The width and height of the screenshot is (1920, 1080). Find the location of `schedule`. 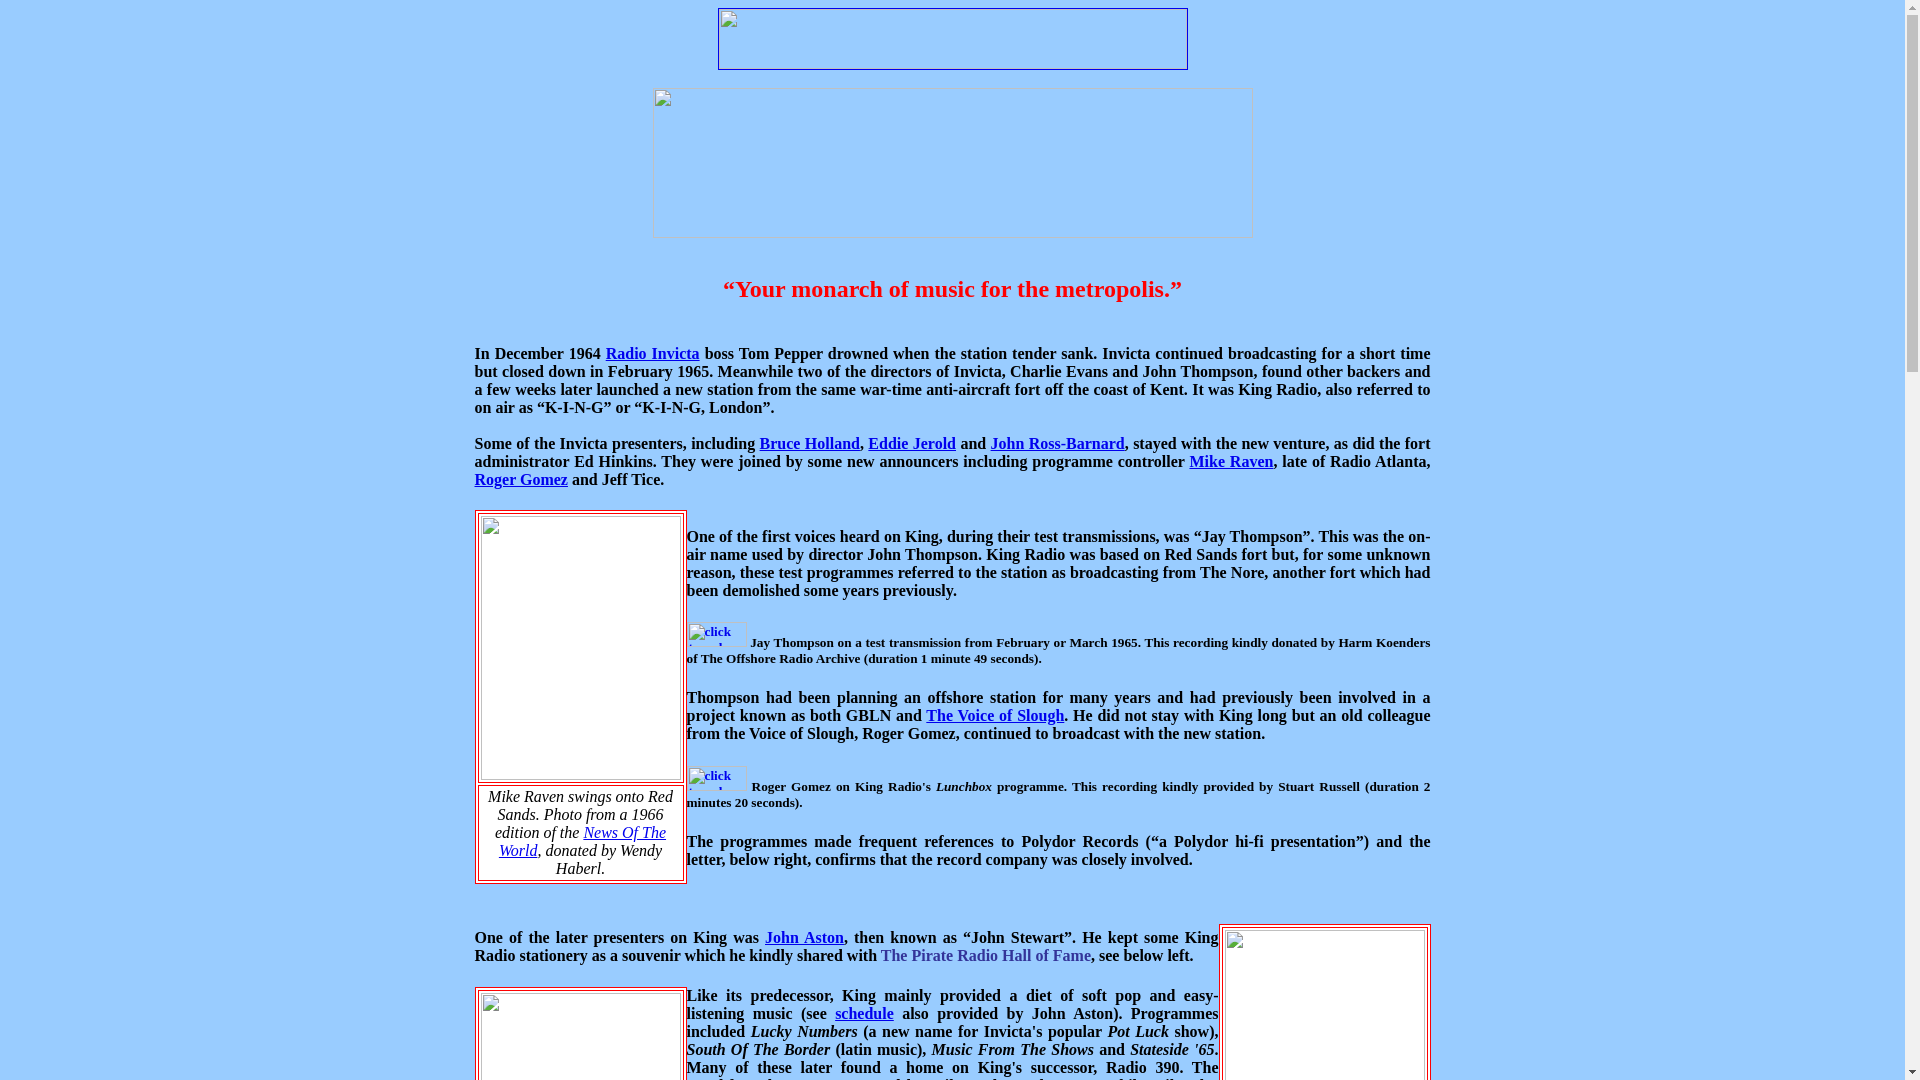

schedule is located at coordinates (864, 1013).